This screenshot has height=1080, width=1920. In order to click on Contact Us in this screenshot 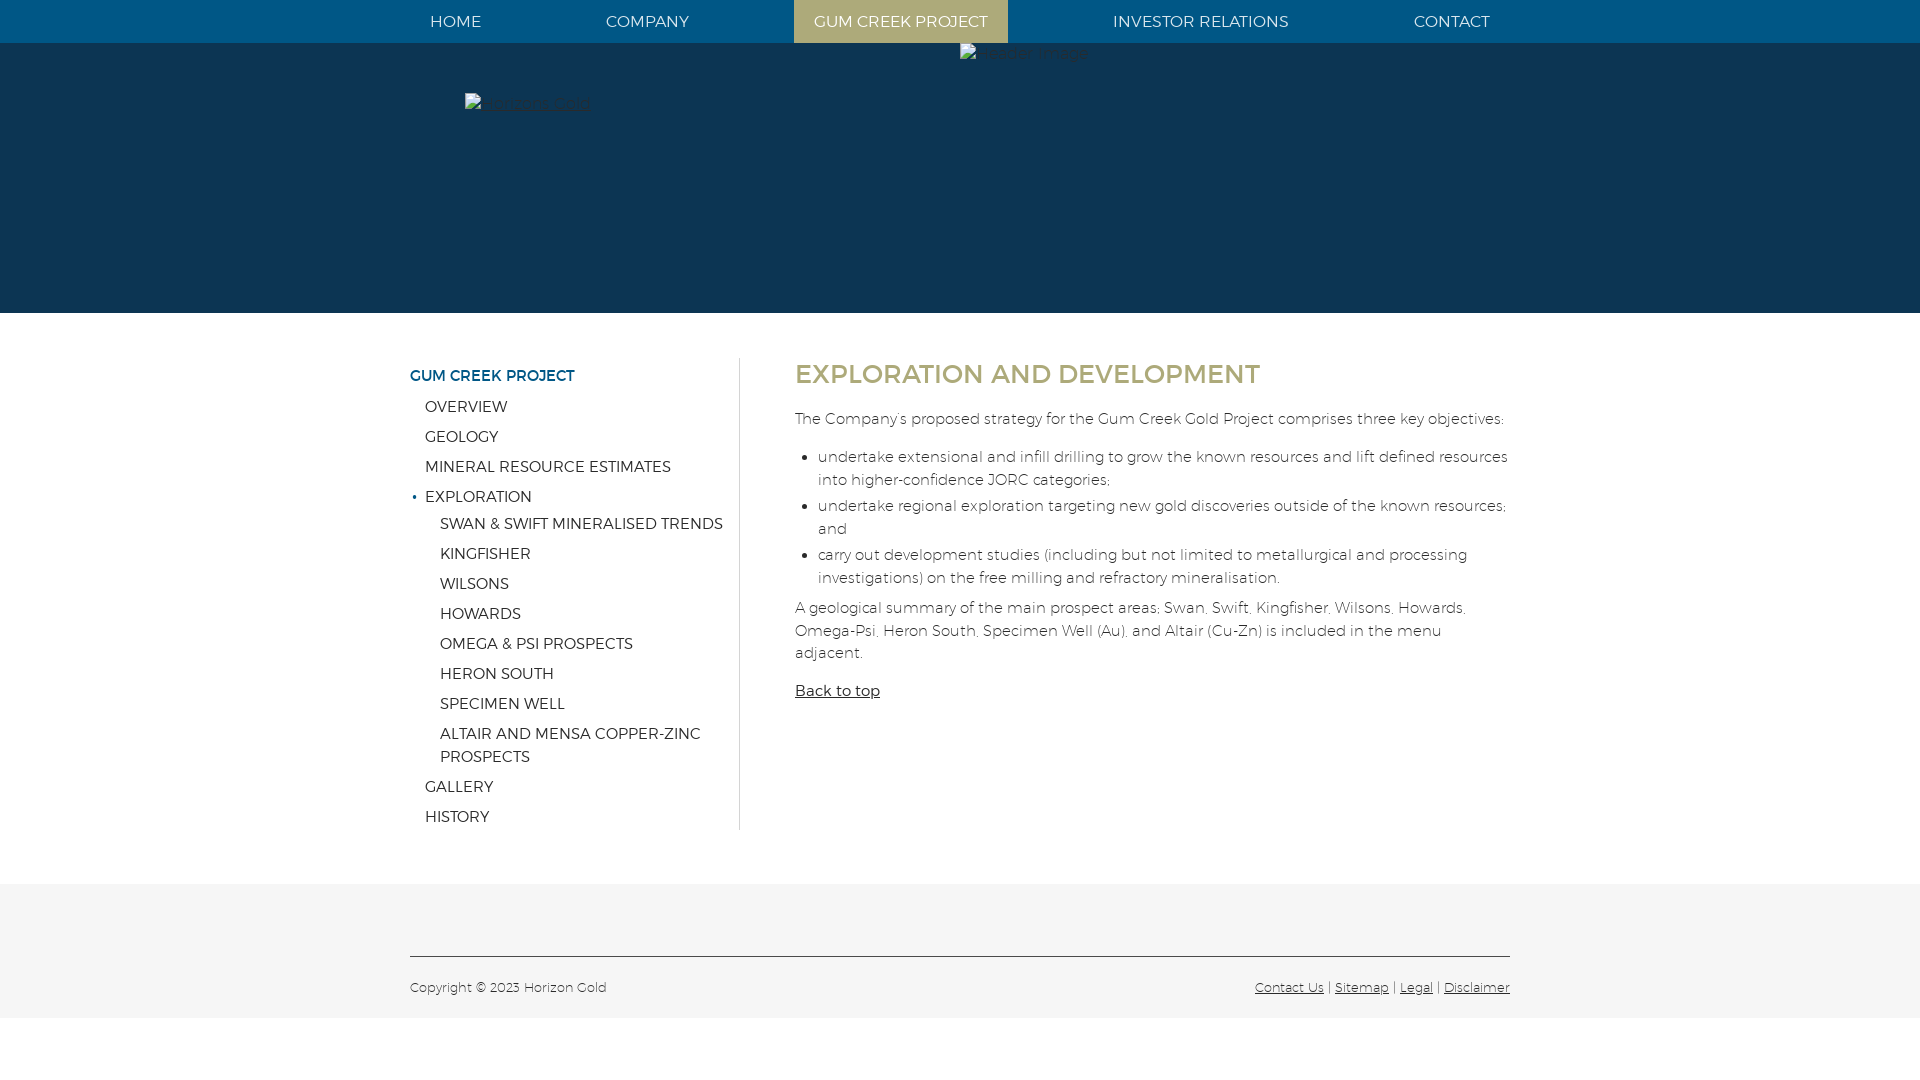, I will do `click(1290, 987)`.